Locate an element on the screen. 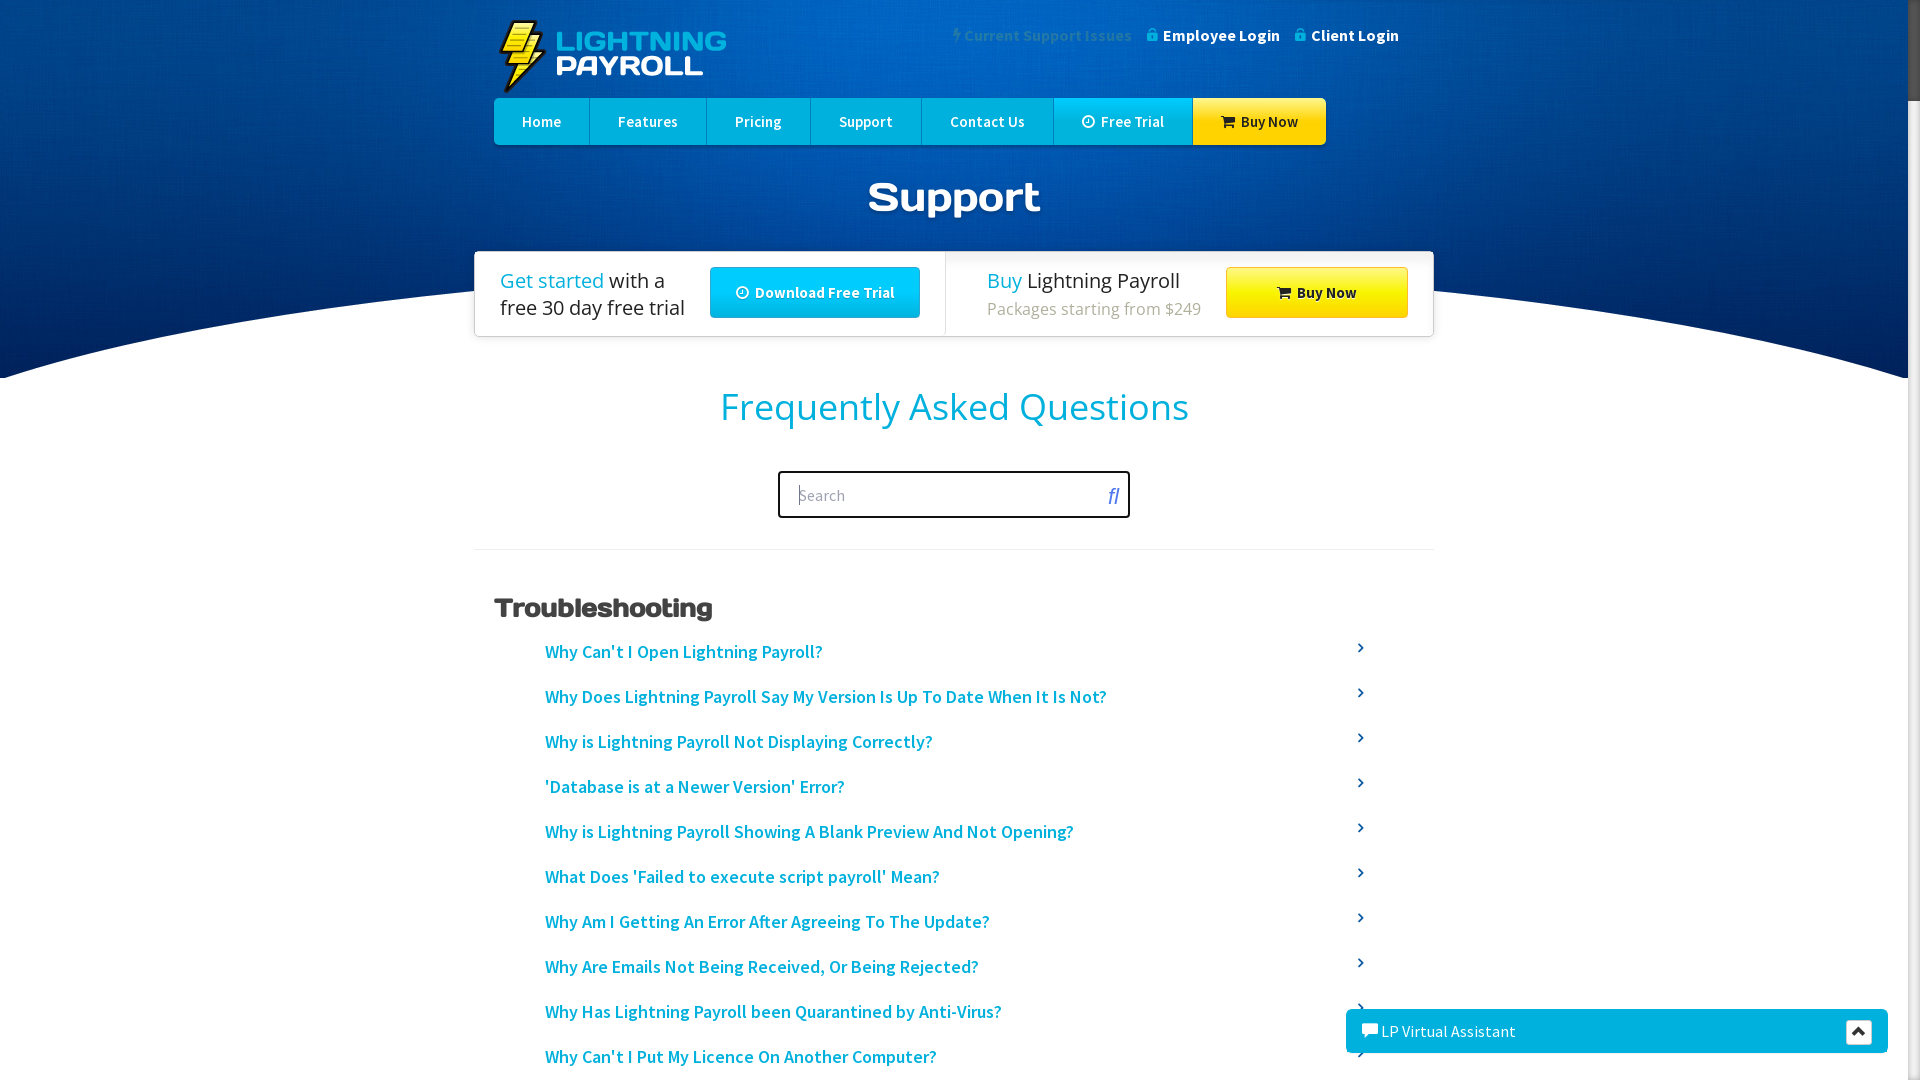  Why Has Lightning Payroll been Quarantined by Anti-Virus? is located at coordinates (954, 1012).